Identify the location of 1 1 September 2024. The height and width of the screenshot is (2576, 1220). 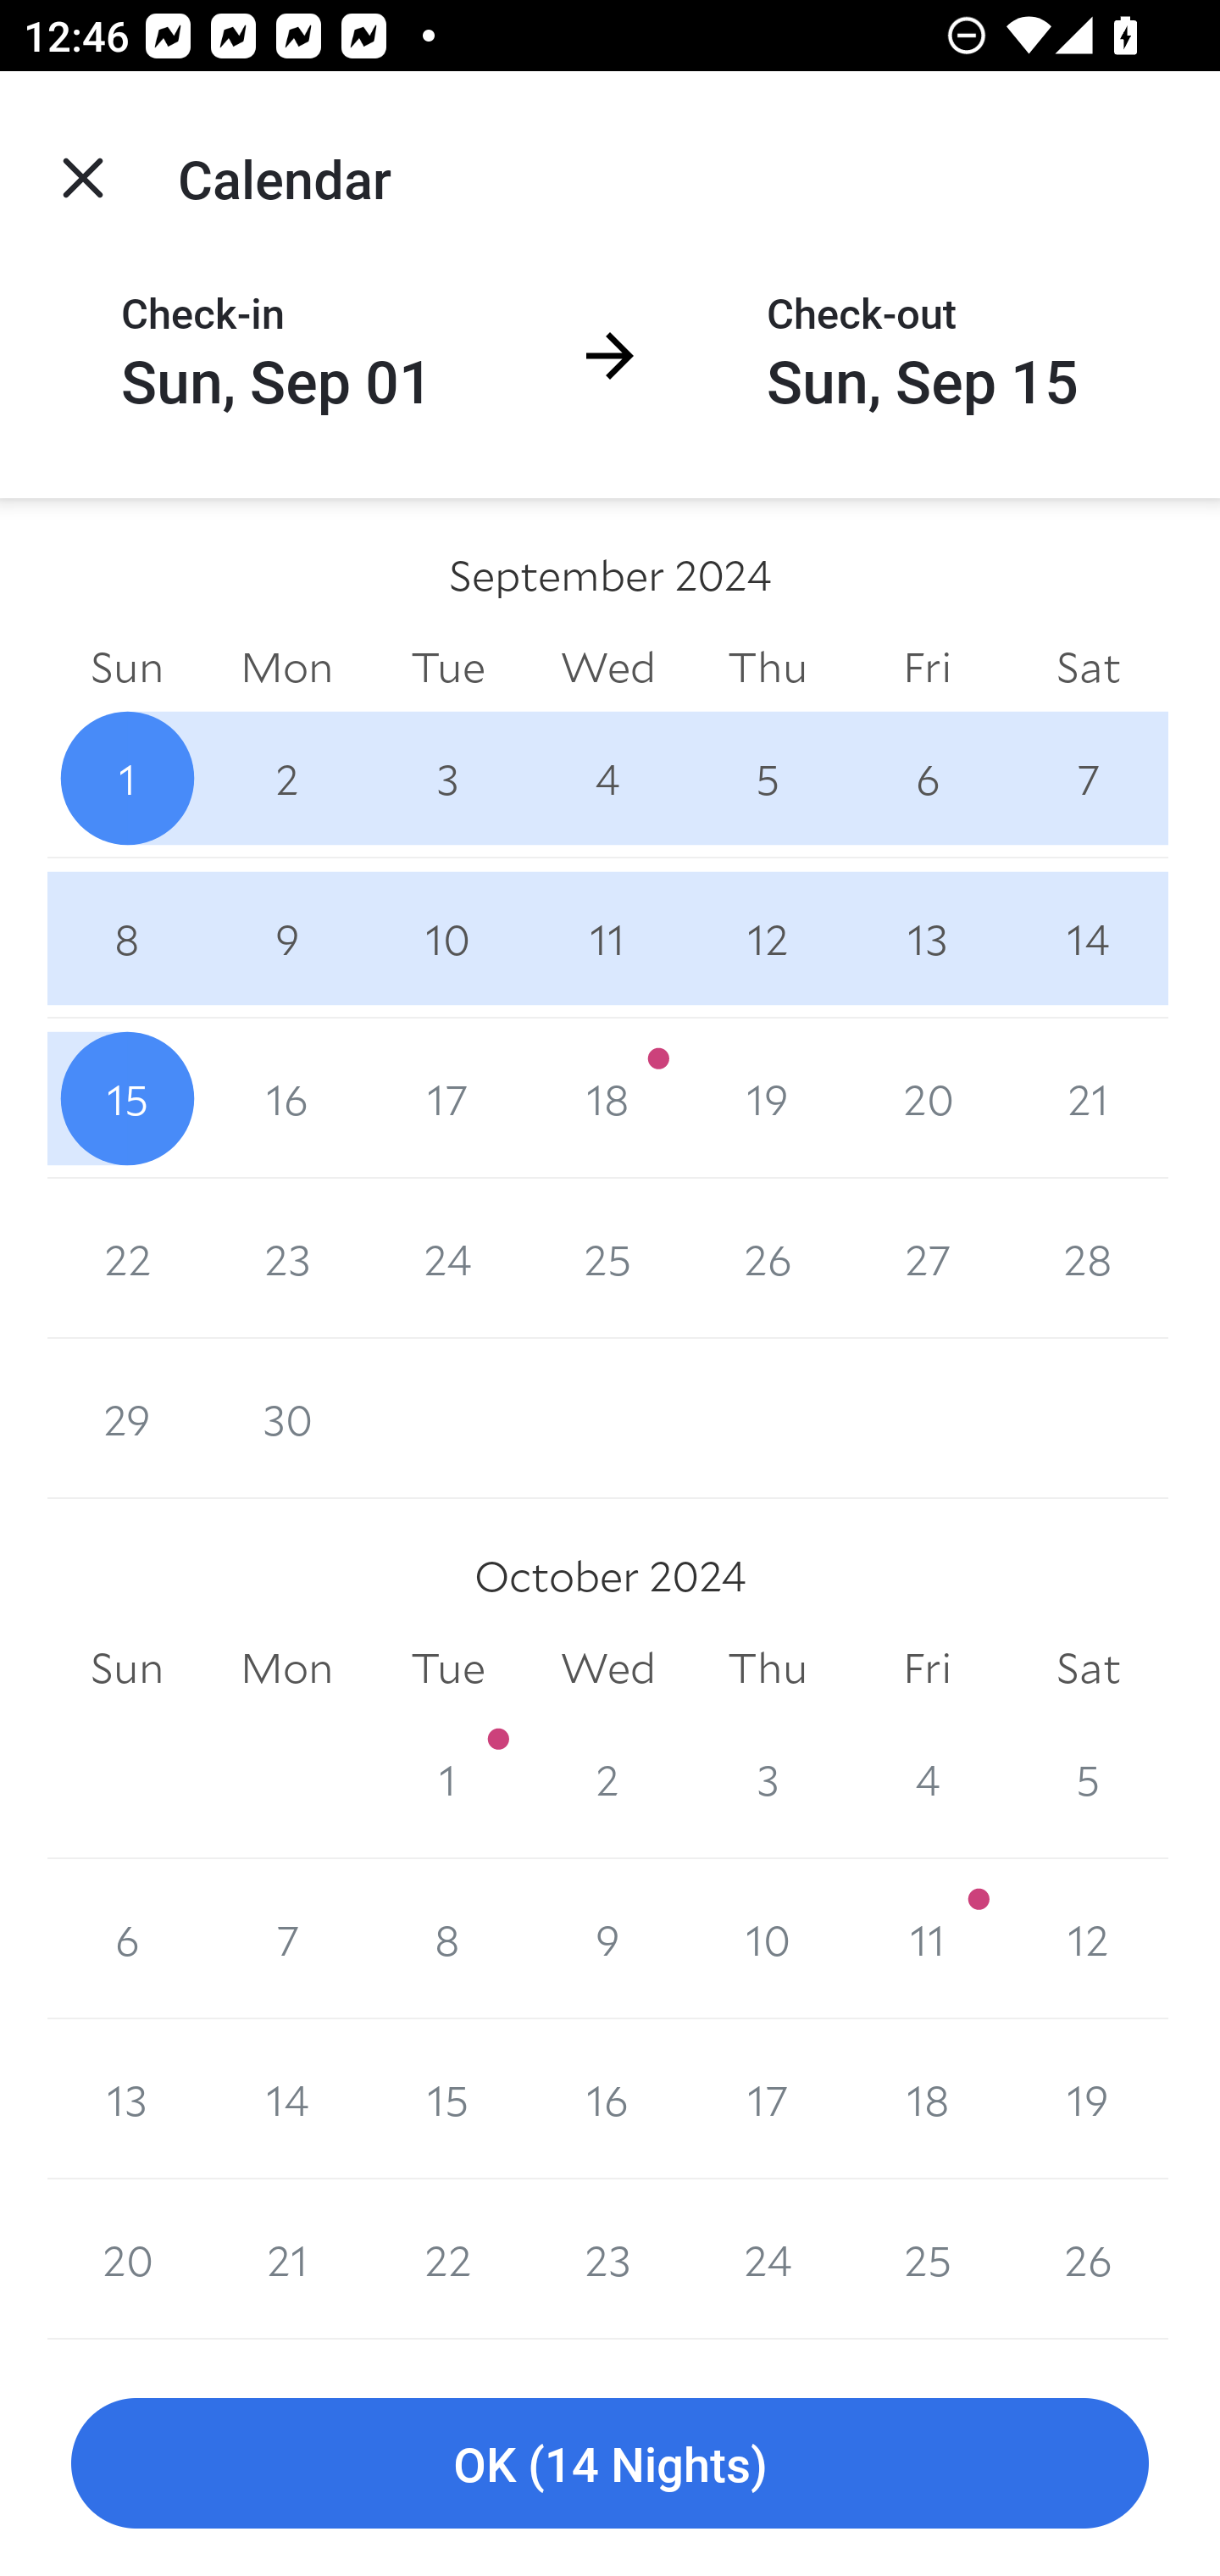
(447, 1418).